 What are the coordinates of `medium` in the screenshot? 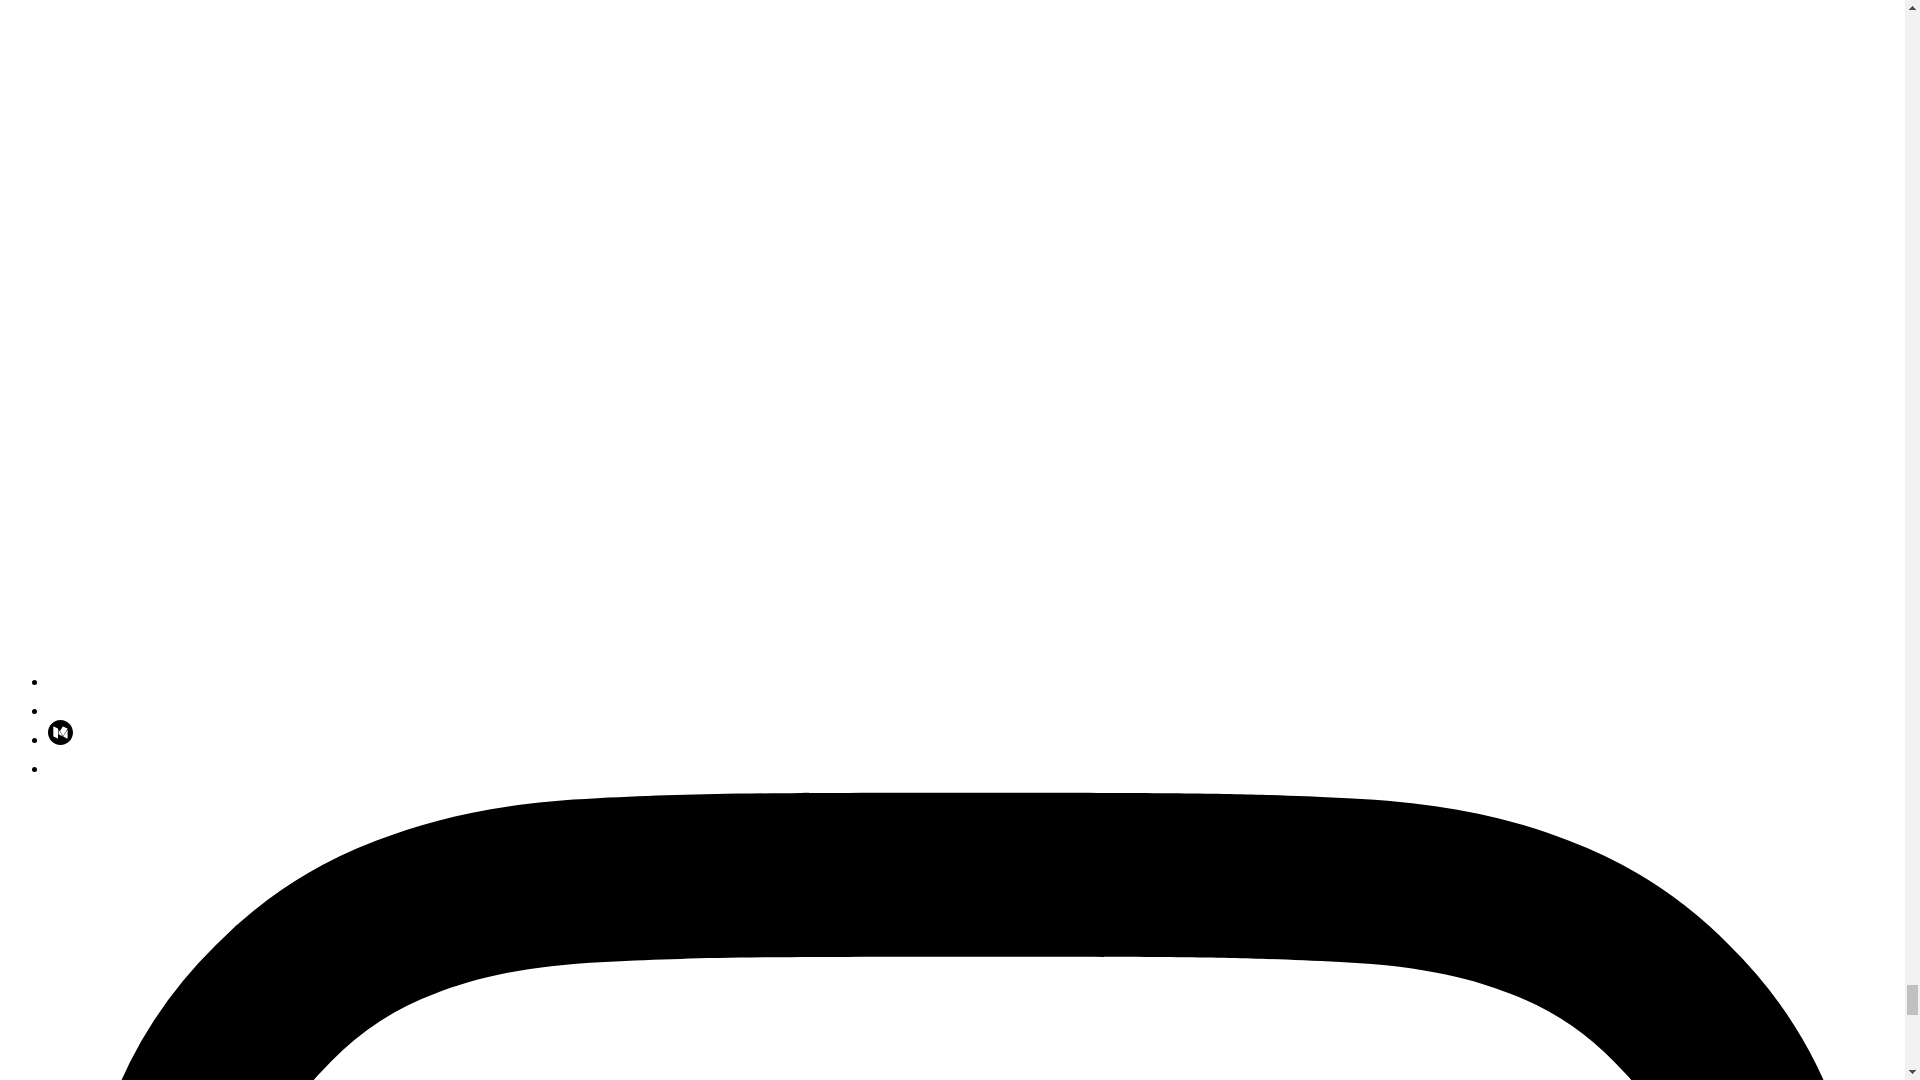 It's located at (60, 740).